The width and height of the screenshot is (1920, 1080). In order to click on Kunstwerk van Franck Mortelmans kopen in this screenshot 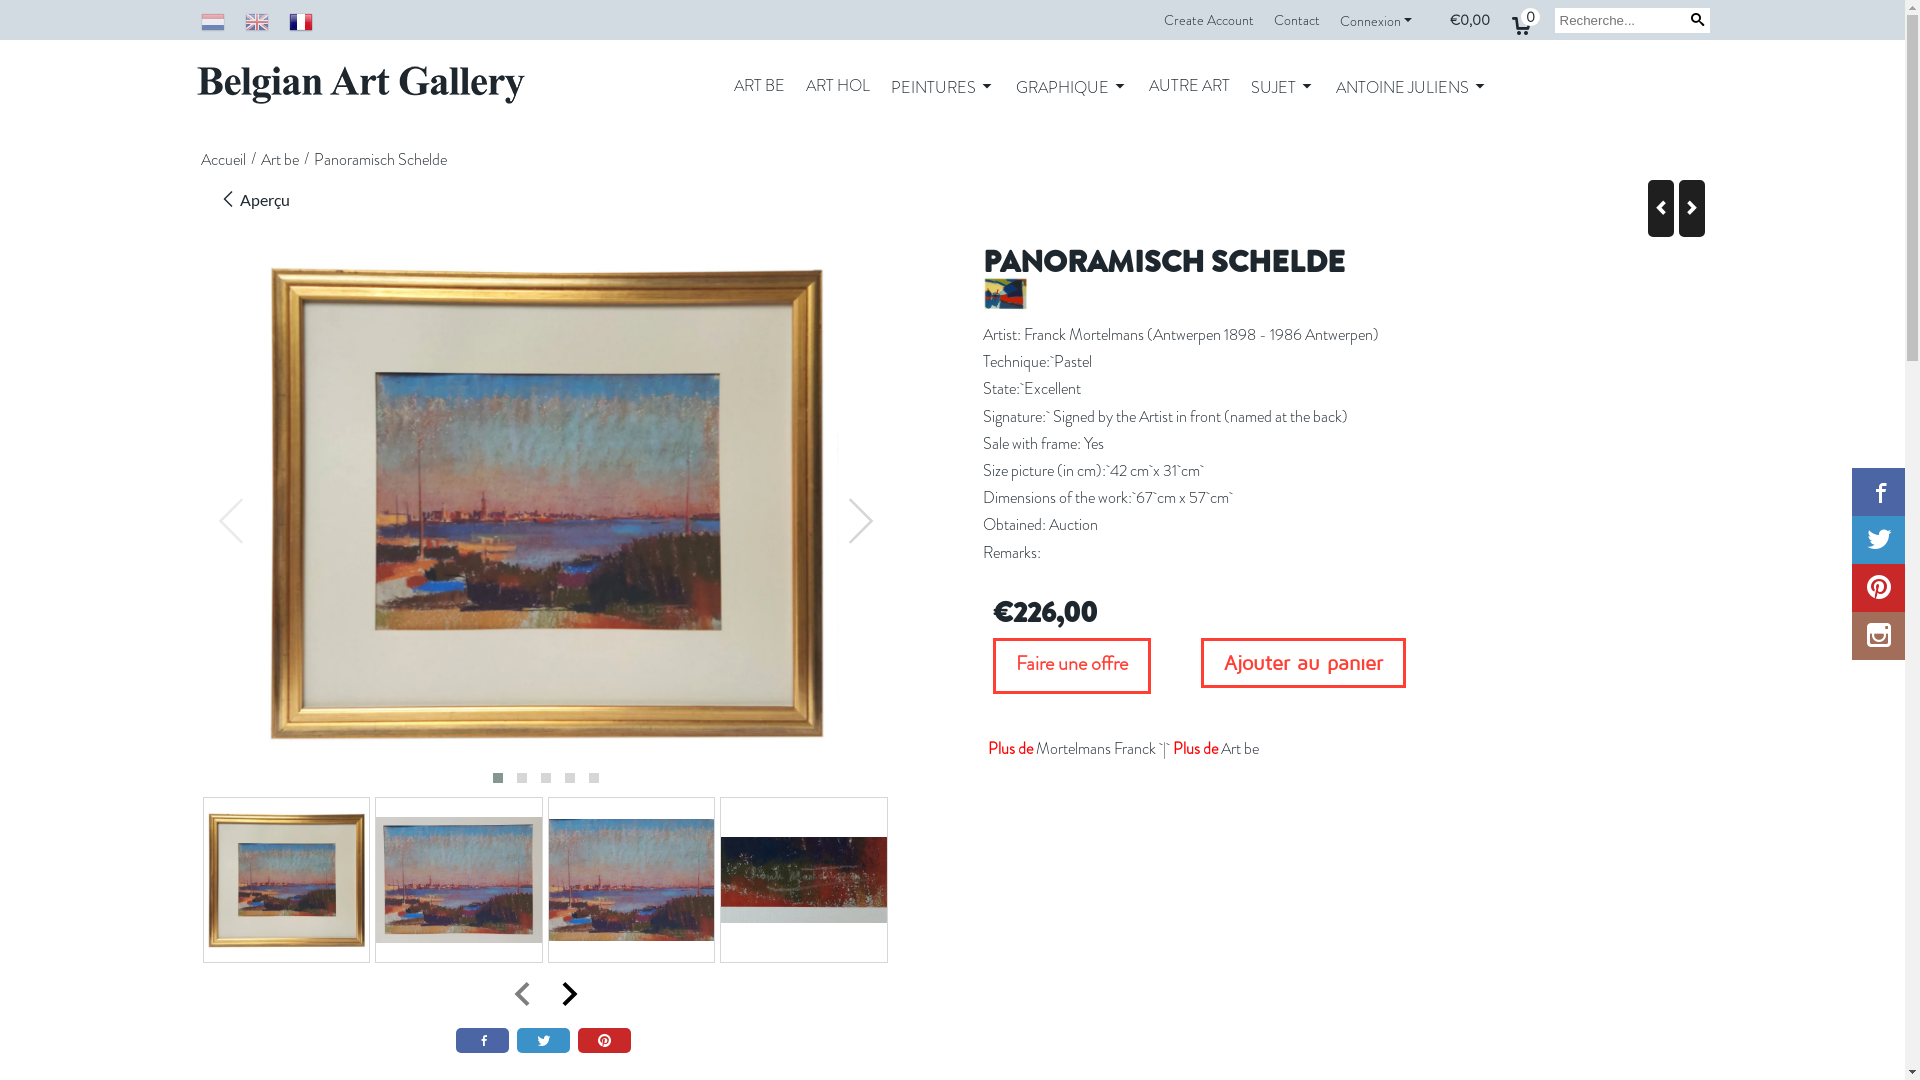, I will do `click(286, 880)`.